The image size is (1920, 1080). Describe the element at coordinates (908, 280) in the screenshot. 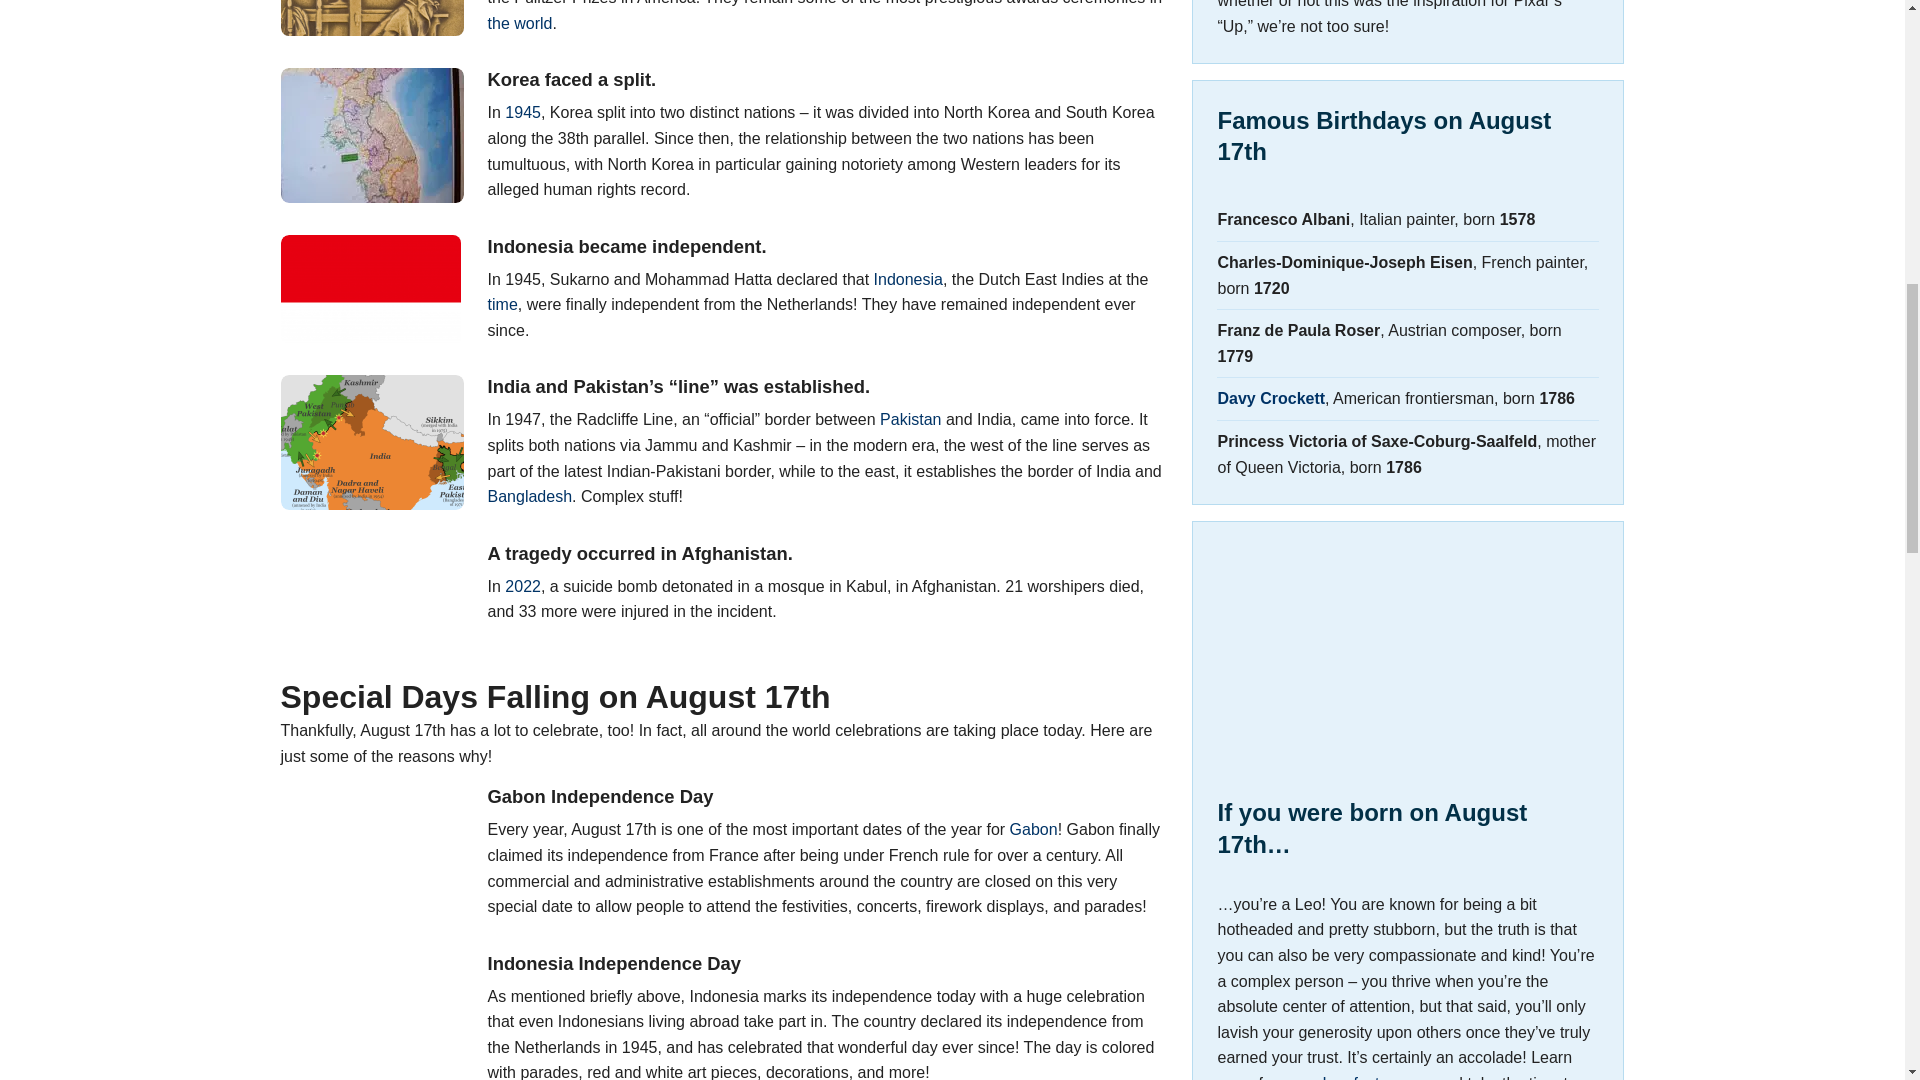

I see `Indonesia` at that location.